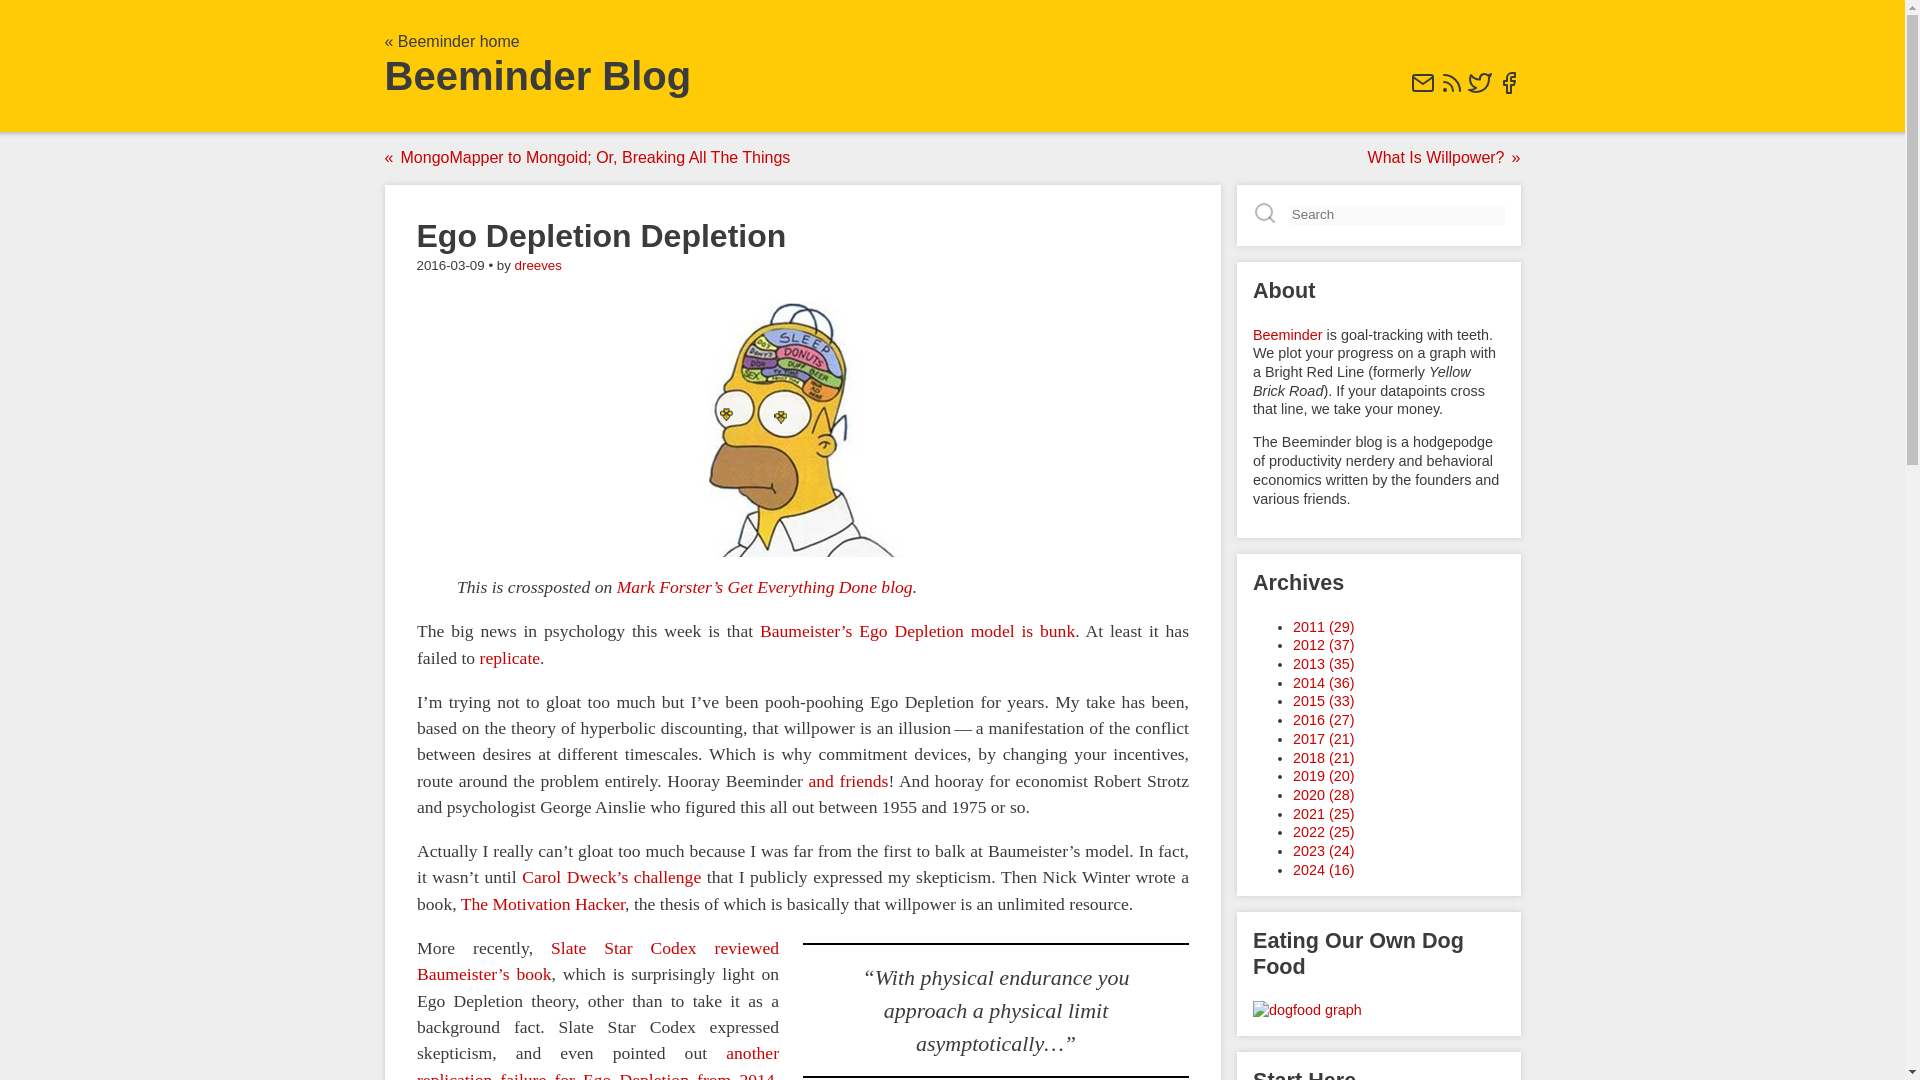  Describe the element at coordinates (1286, 334) in the screenshot. I see `Beeminder` at that location.